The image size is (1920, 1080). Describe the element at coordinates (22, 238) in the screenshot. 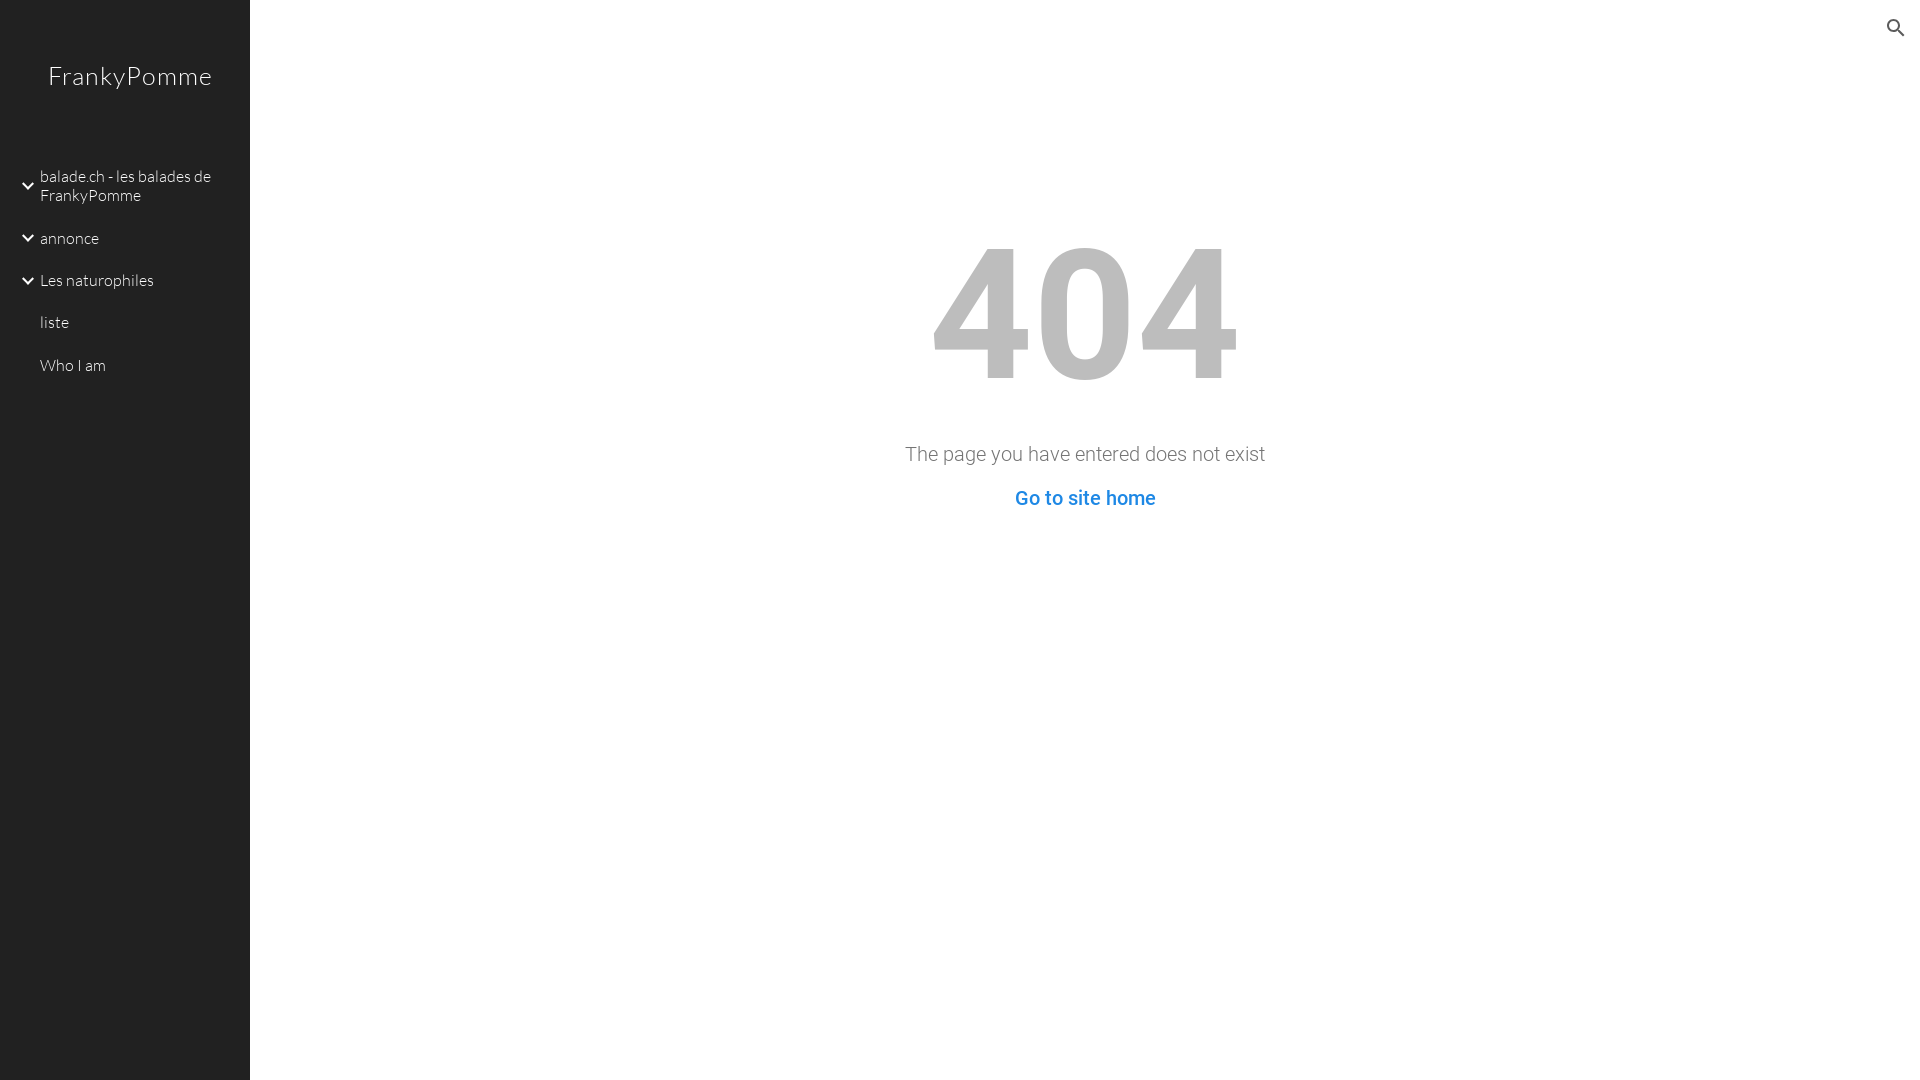

I see `Expand/Collapse` at that location.